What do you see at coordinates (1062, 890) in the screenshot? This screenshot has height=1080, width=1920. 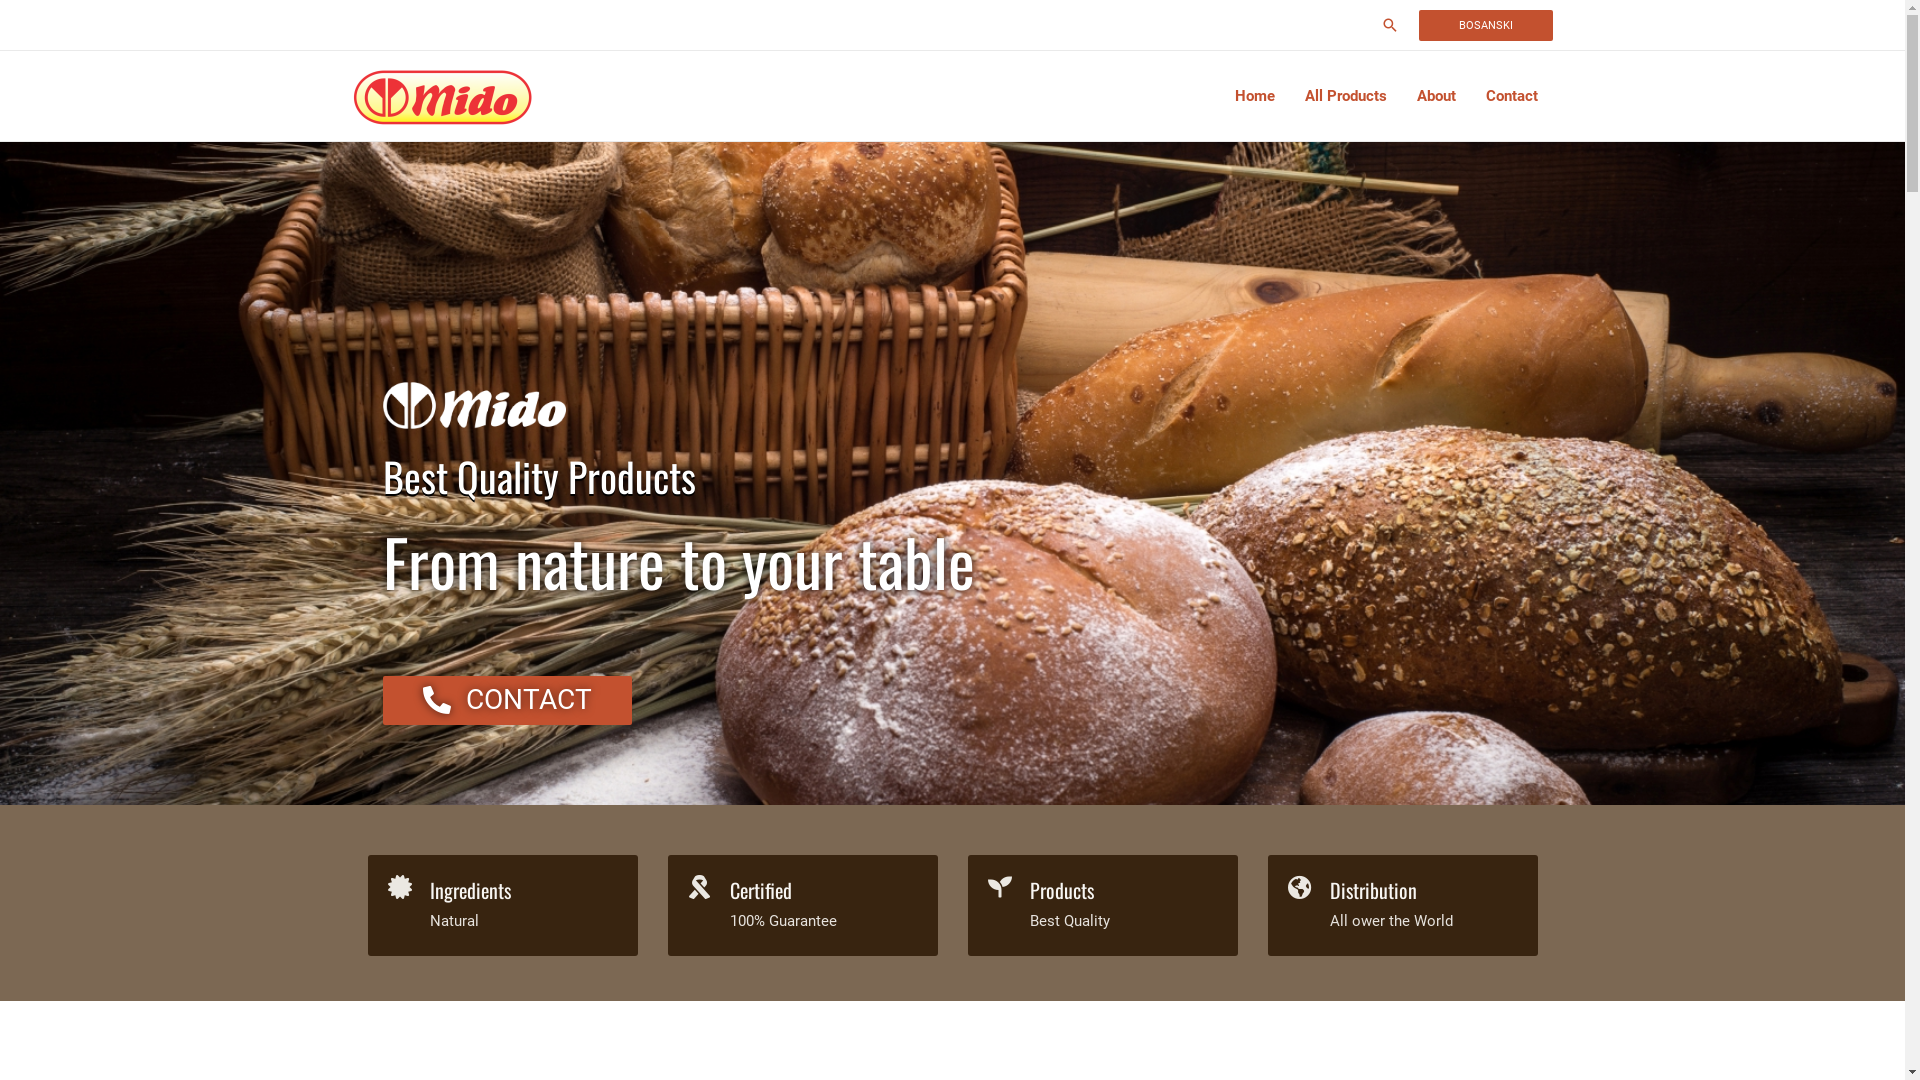 I see `Products` at bounding box center [1062, 890].